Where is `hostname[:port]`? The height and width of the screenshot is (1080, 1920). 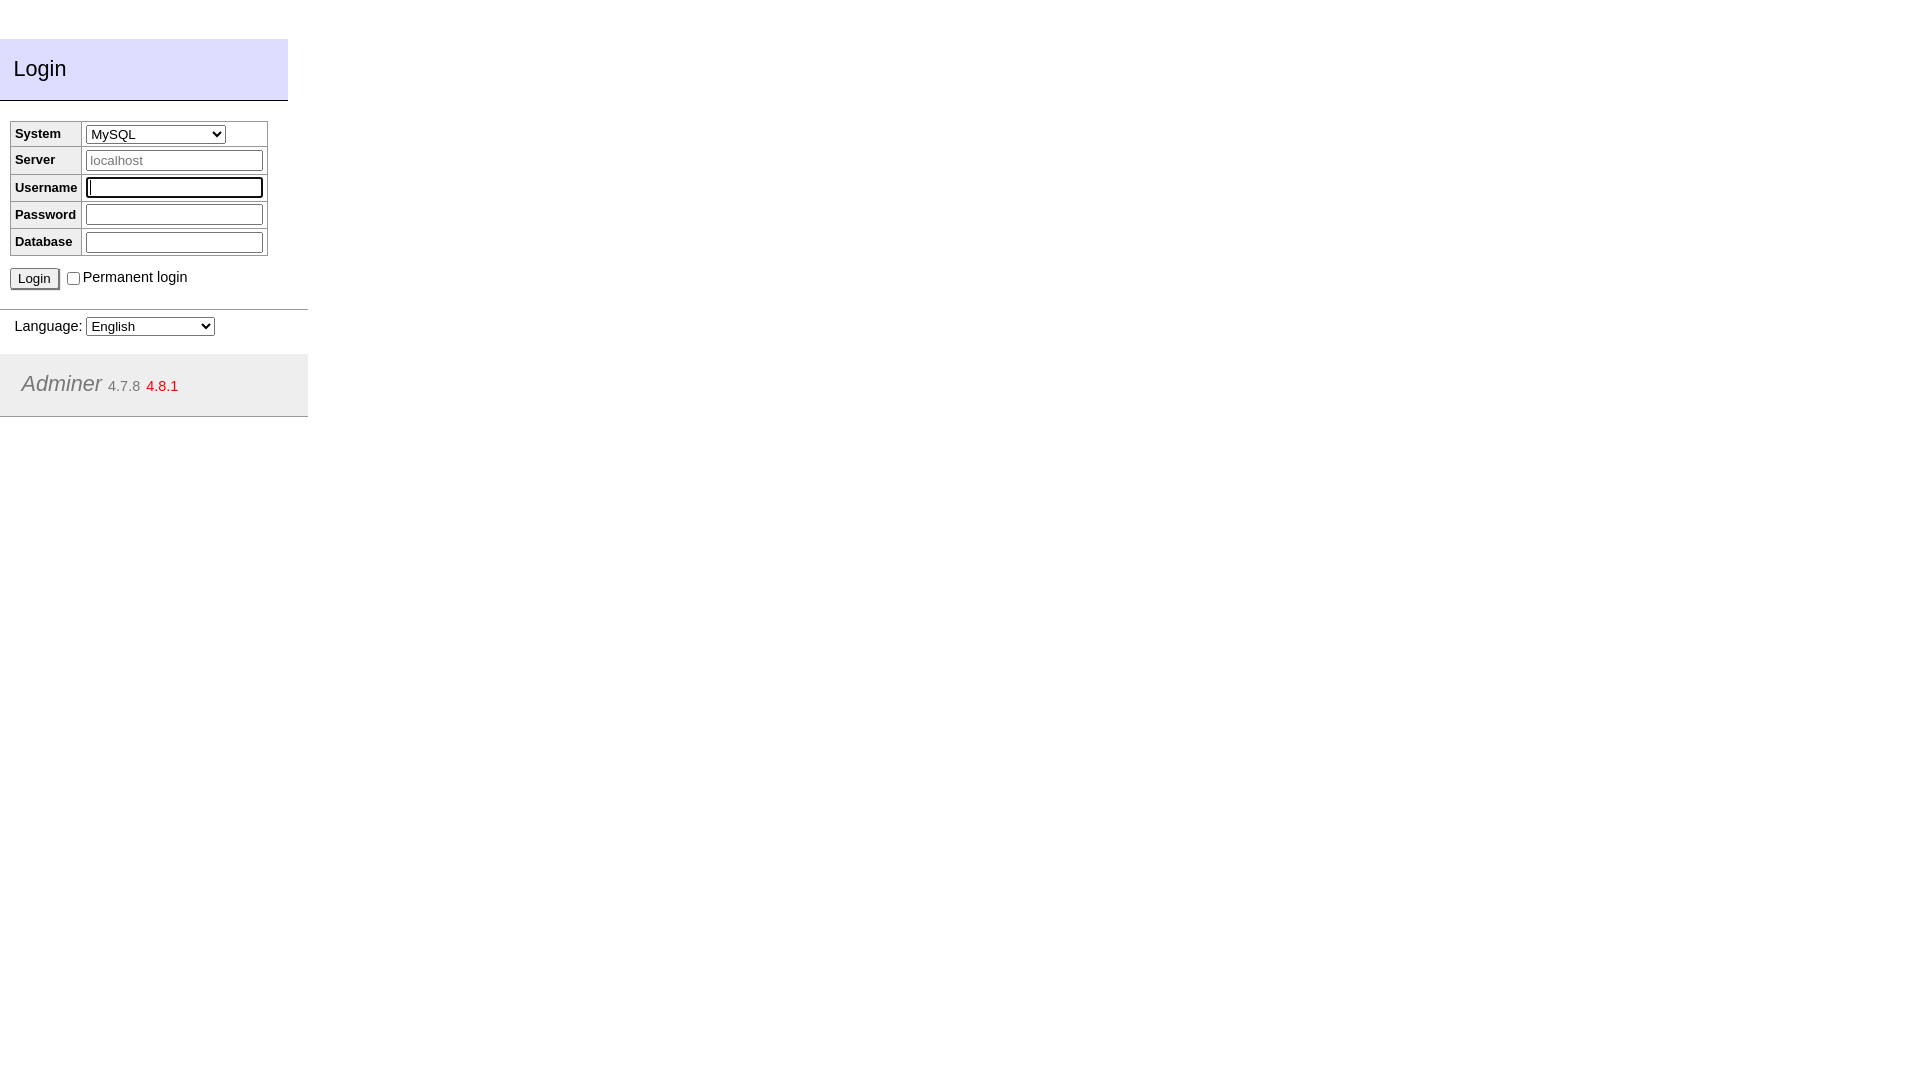
hostname[:port] is located at coordinates (174, 160).